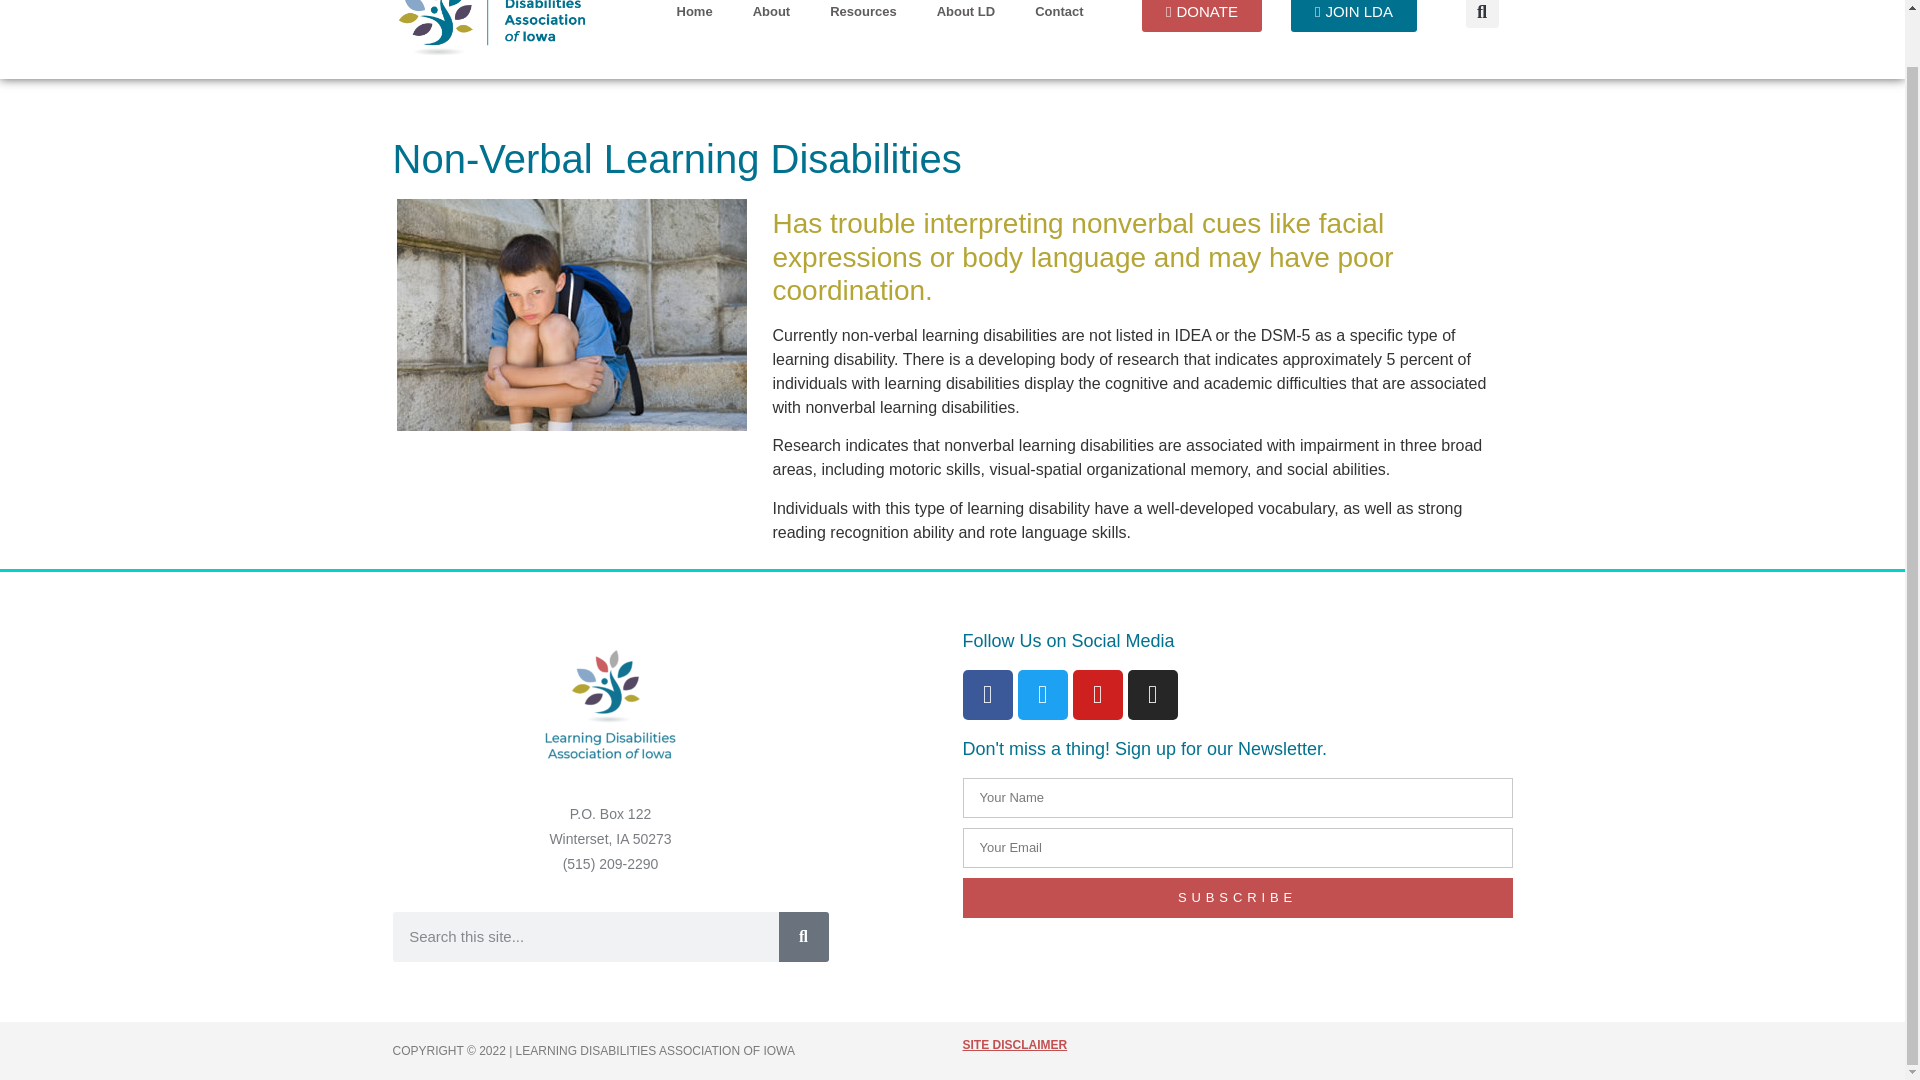  I want to click on Home, so click(694, 16).